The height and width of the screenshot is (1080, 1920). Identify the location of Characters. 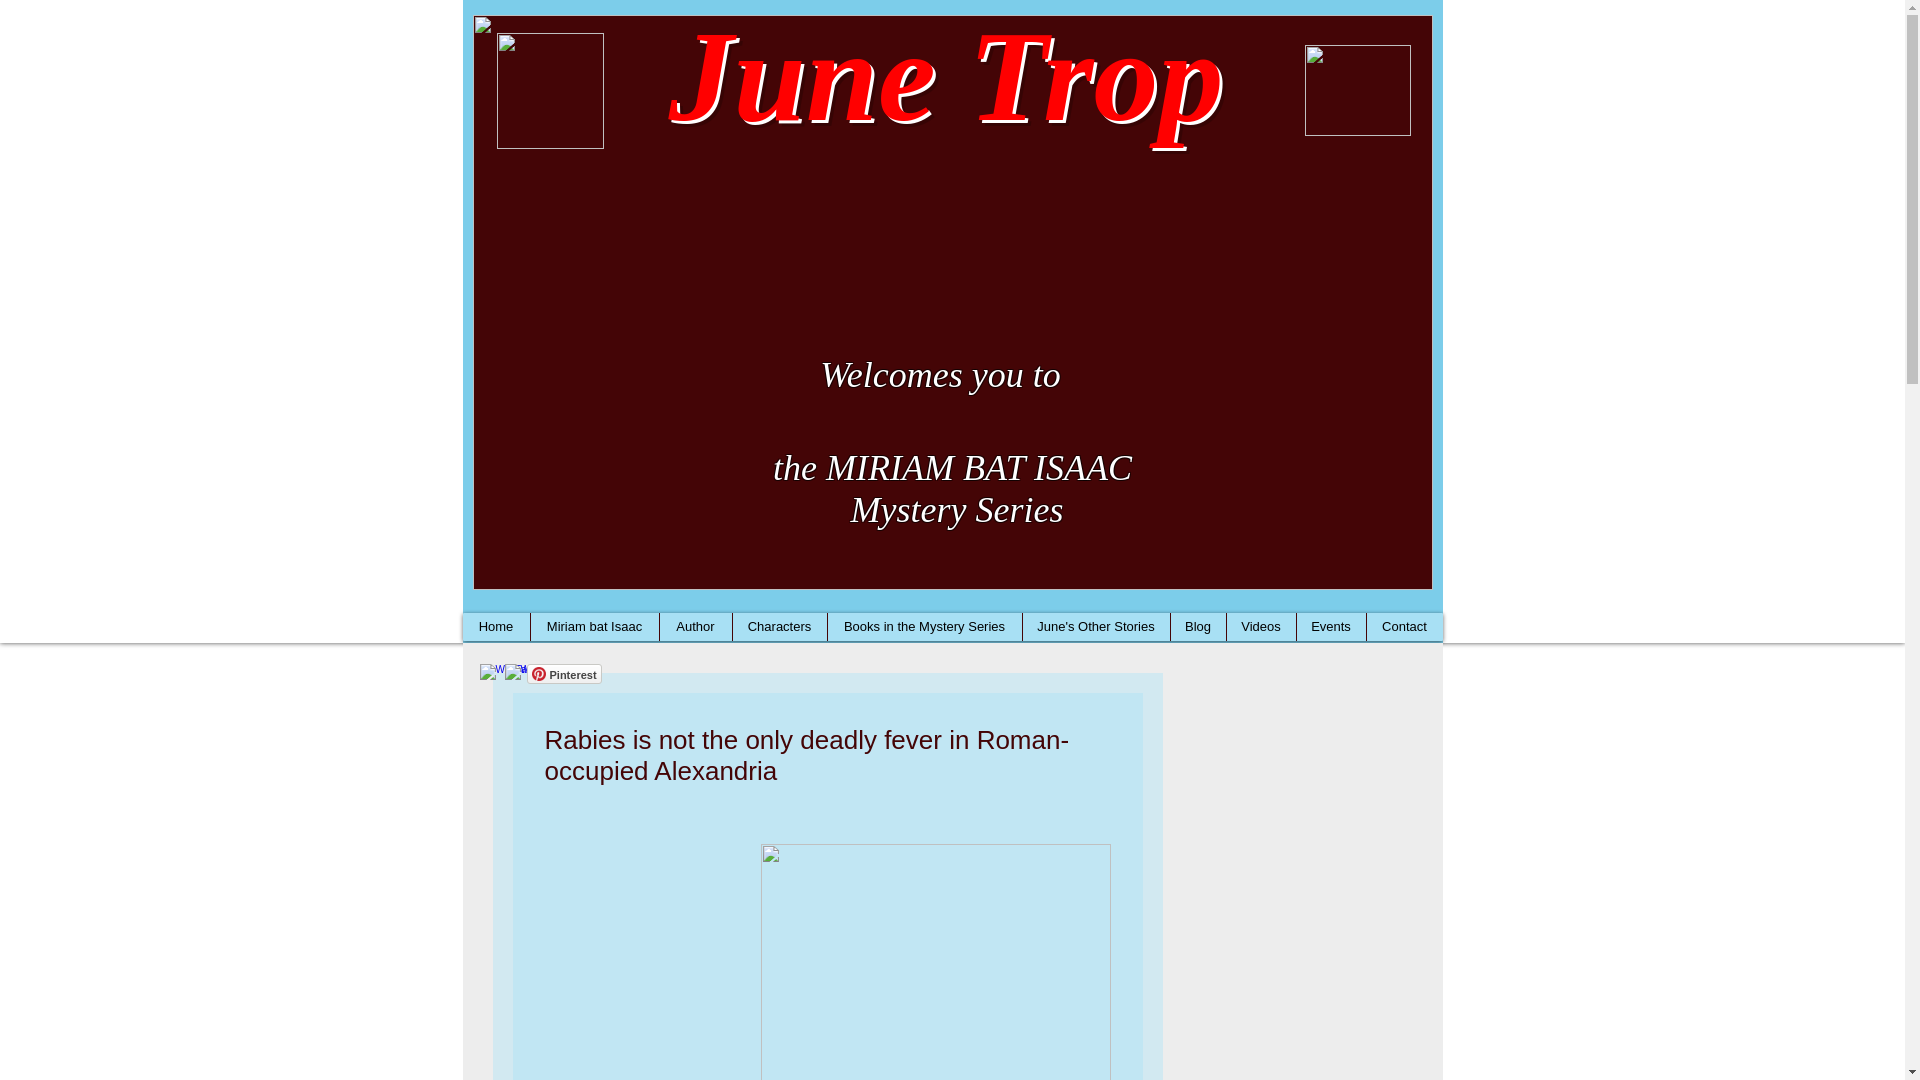
(779, 627).